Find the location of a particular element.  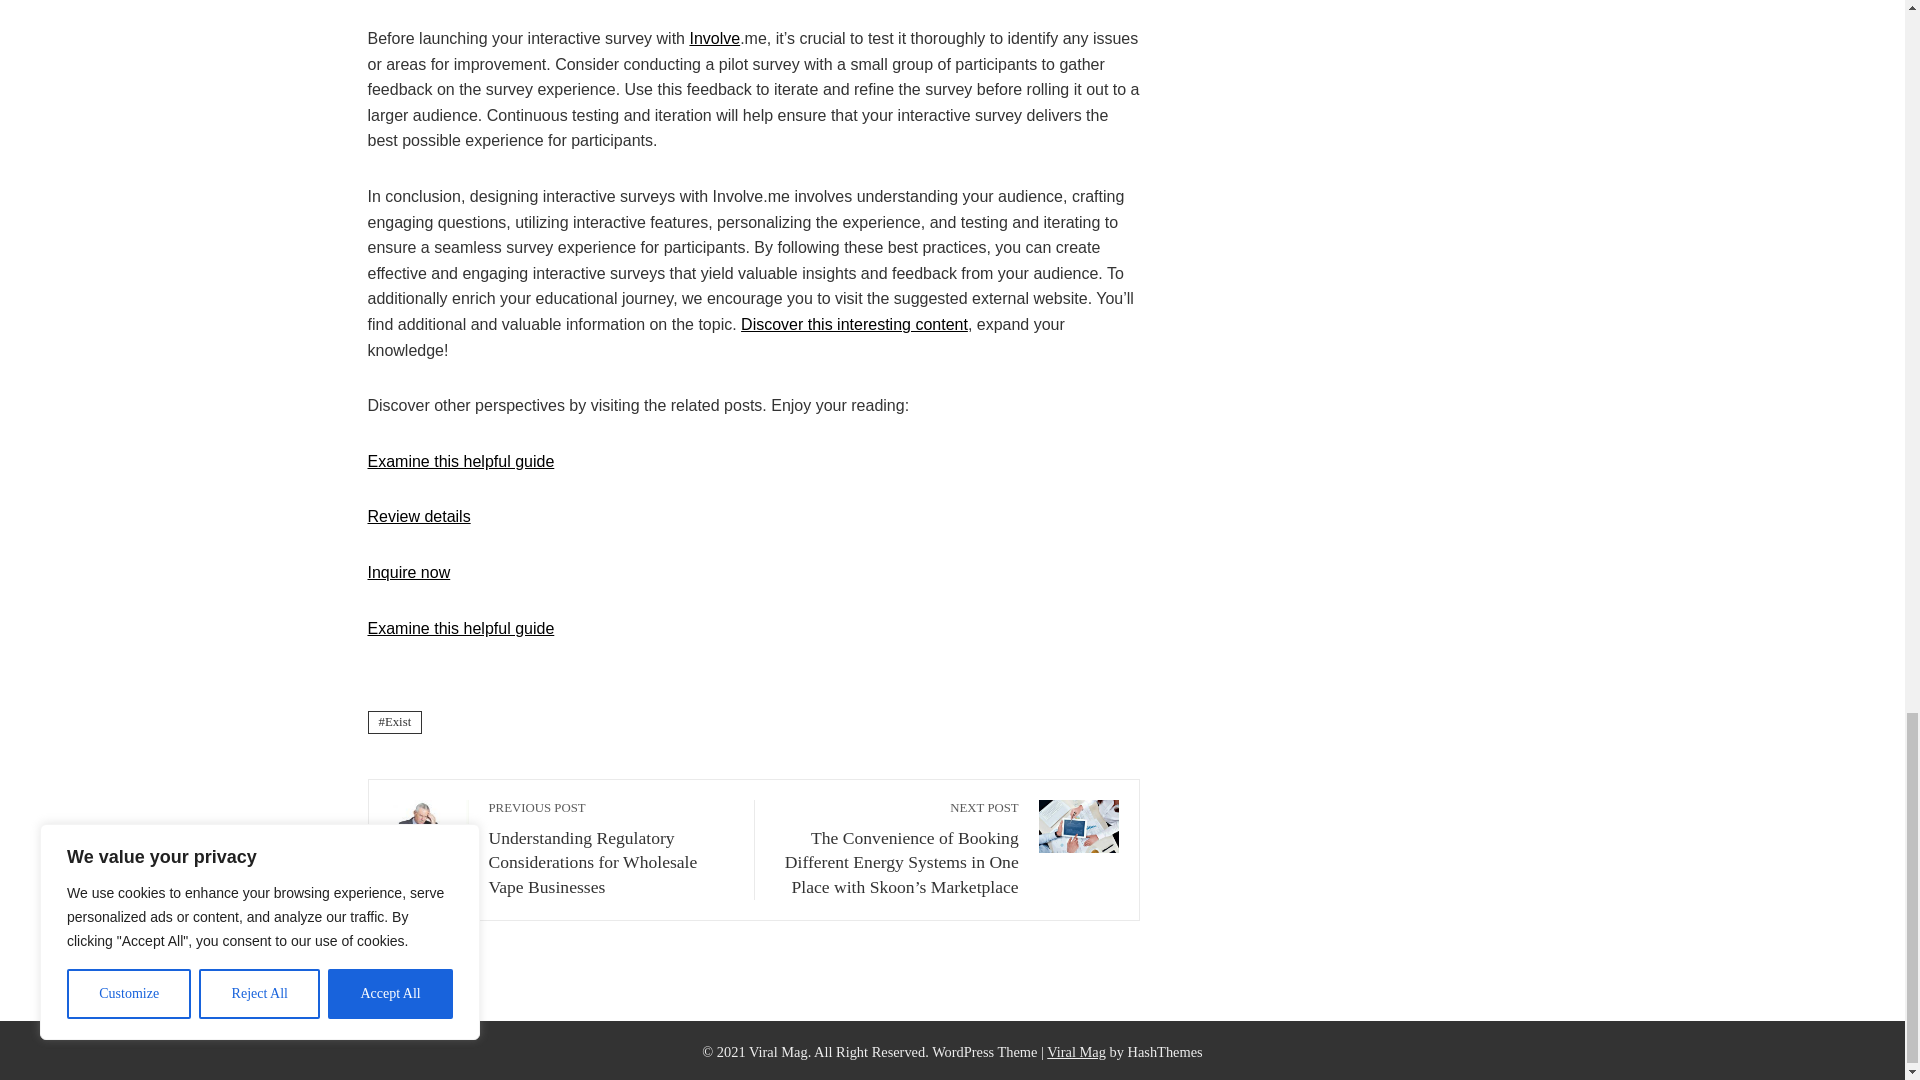

Involve is located at coordinates (714, 38).